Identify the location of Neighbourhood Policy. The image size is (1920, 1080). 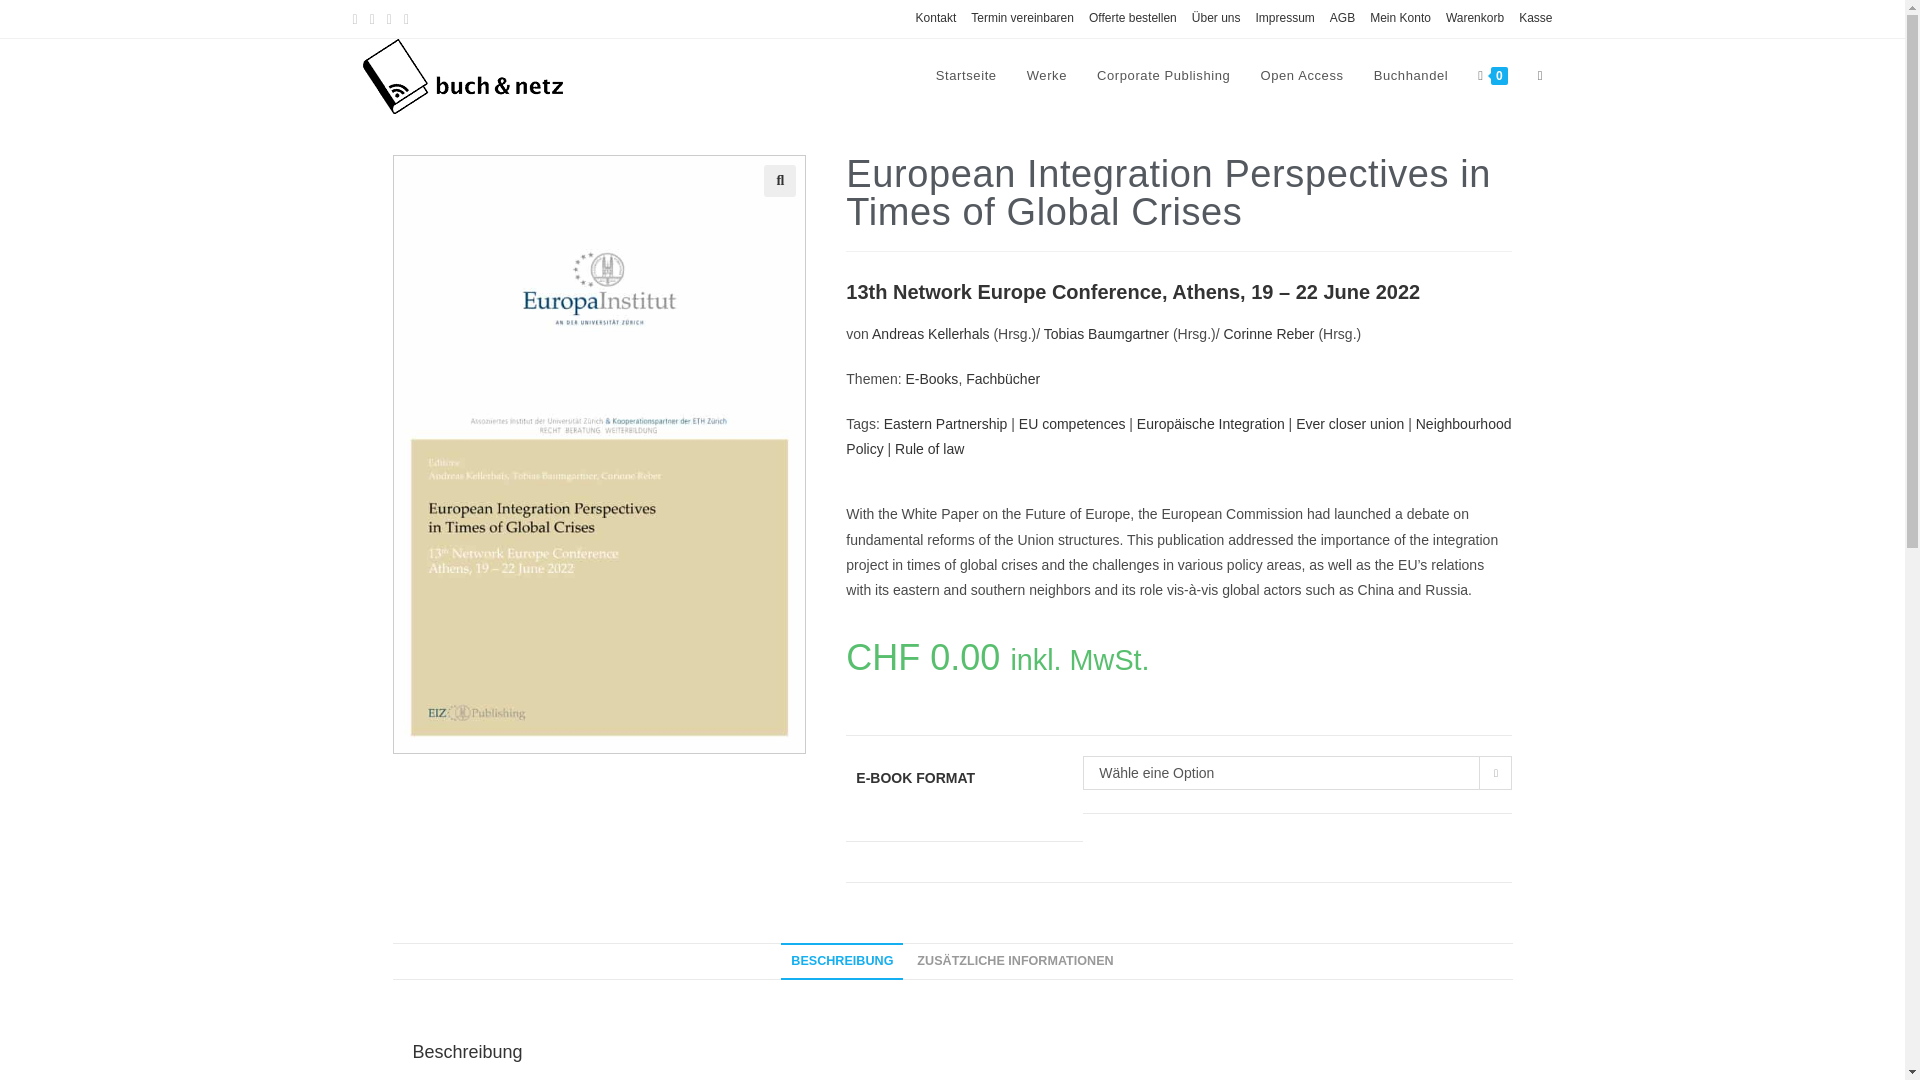
(1178, 436).